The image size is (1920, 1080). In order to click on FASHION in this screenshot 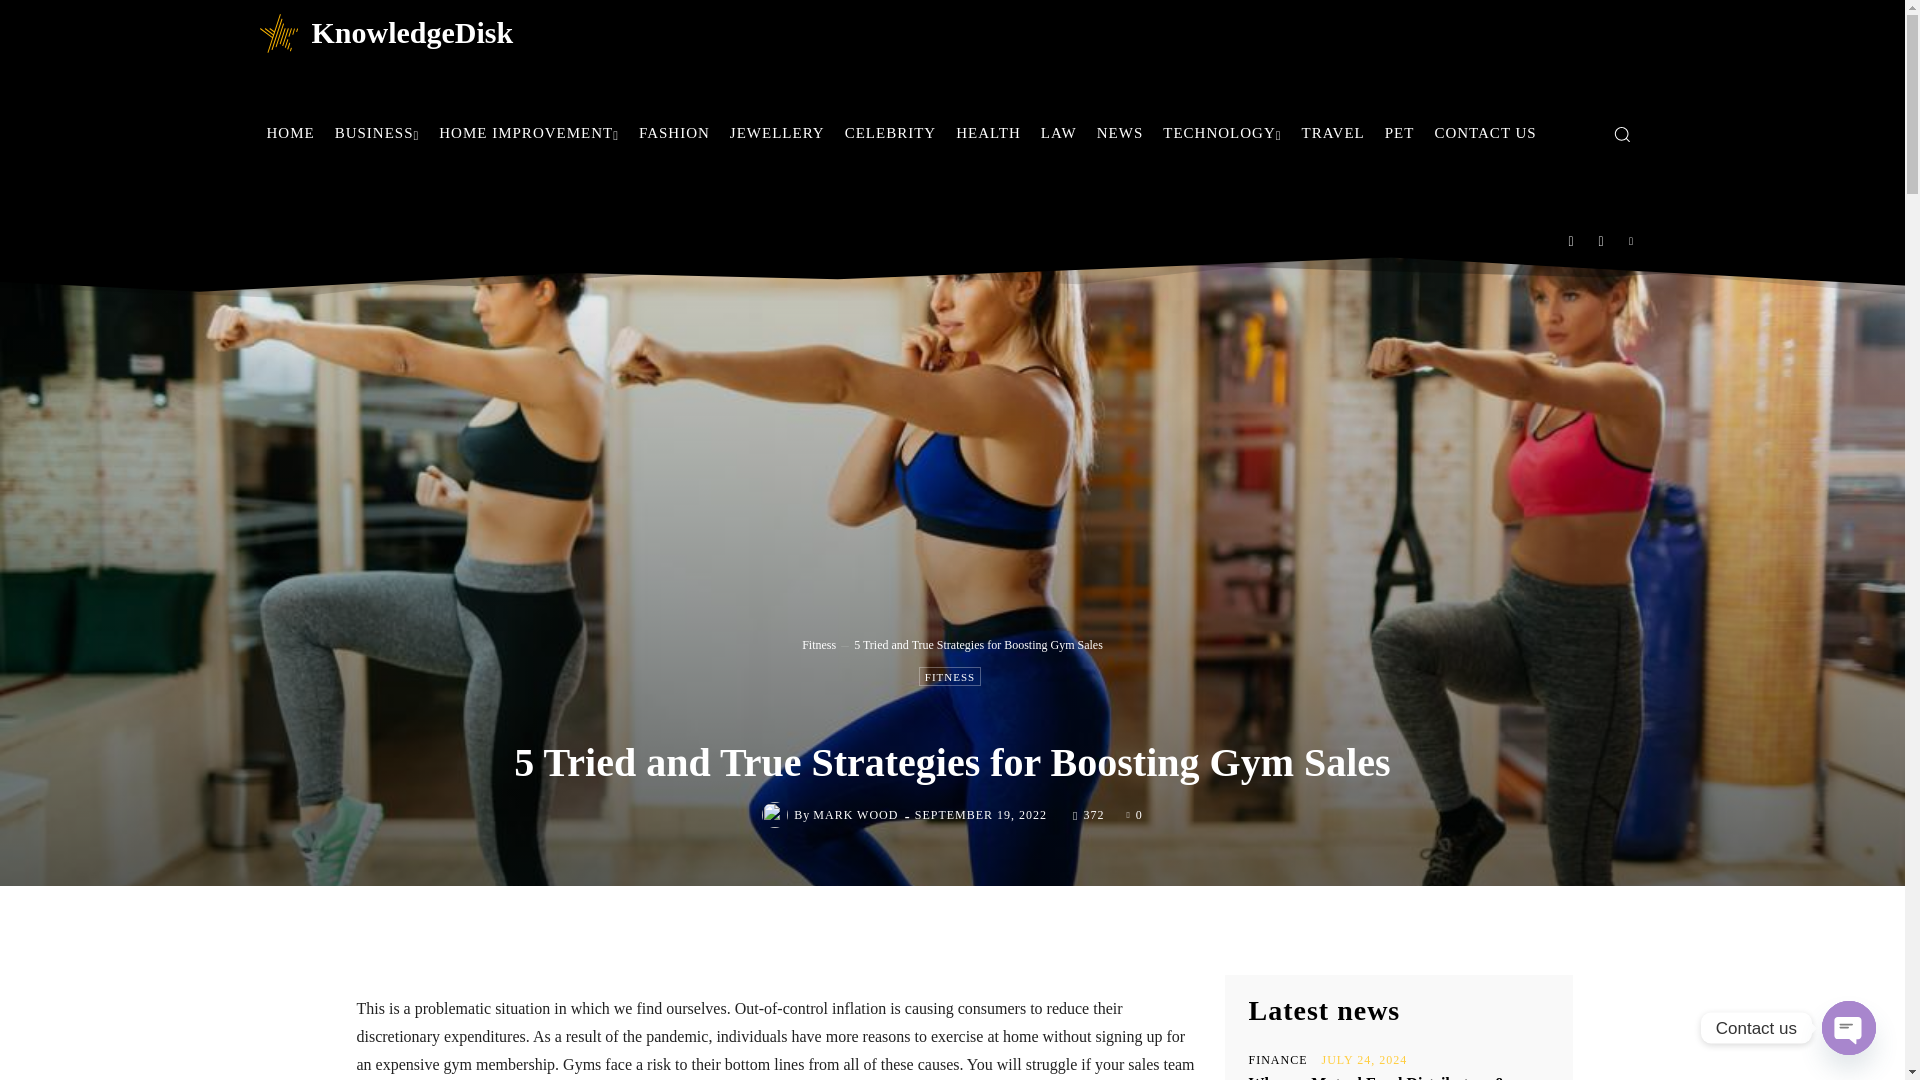, I will do `click(674, 132)`.